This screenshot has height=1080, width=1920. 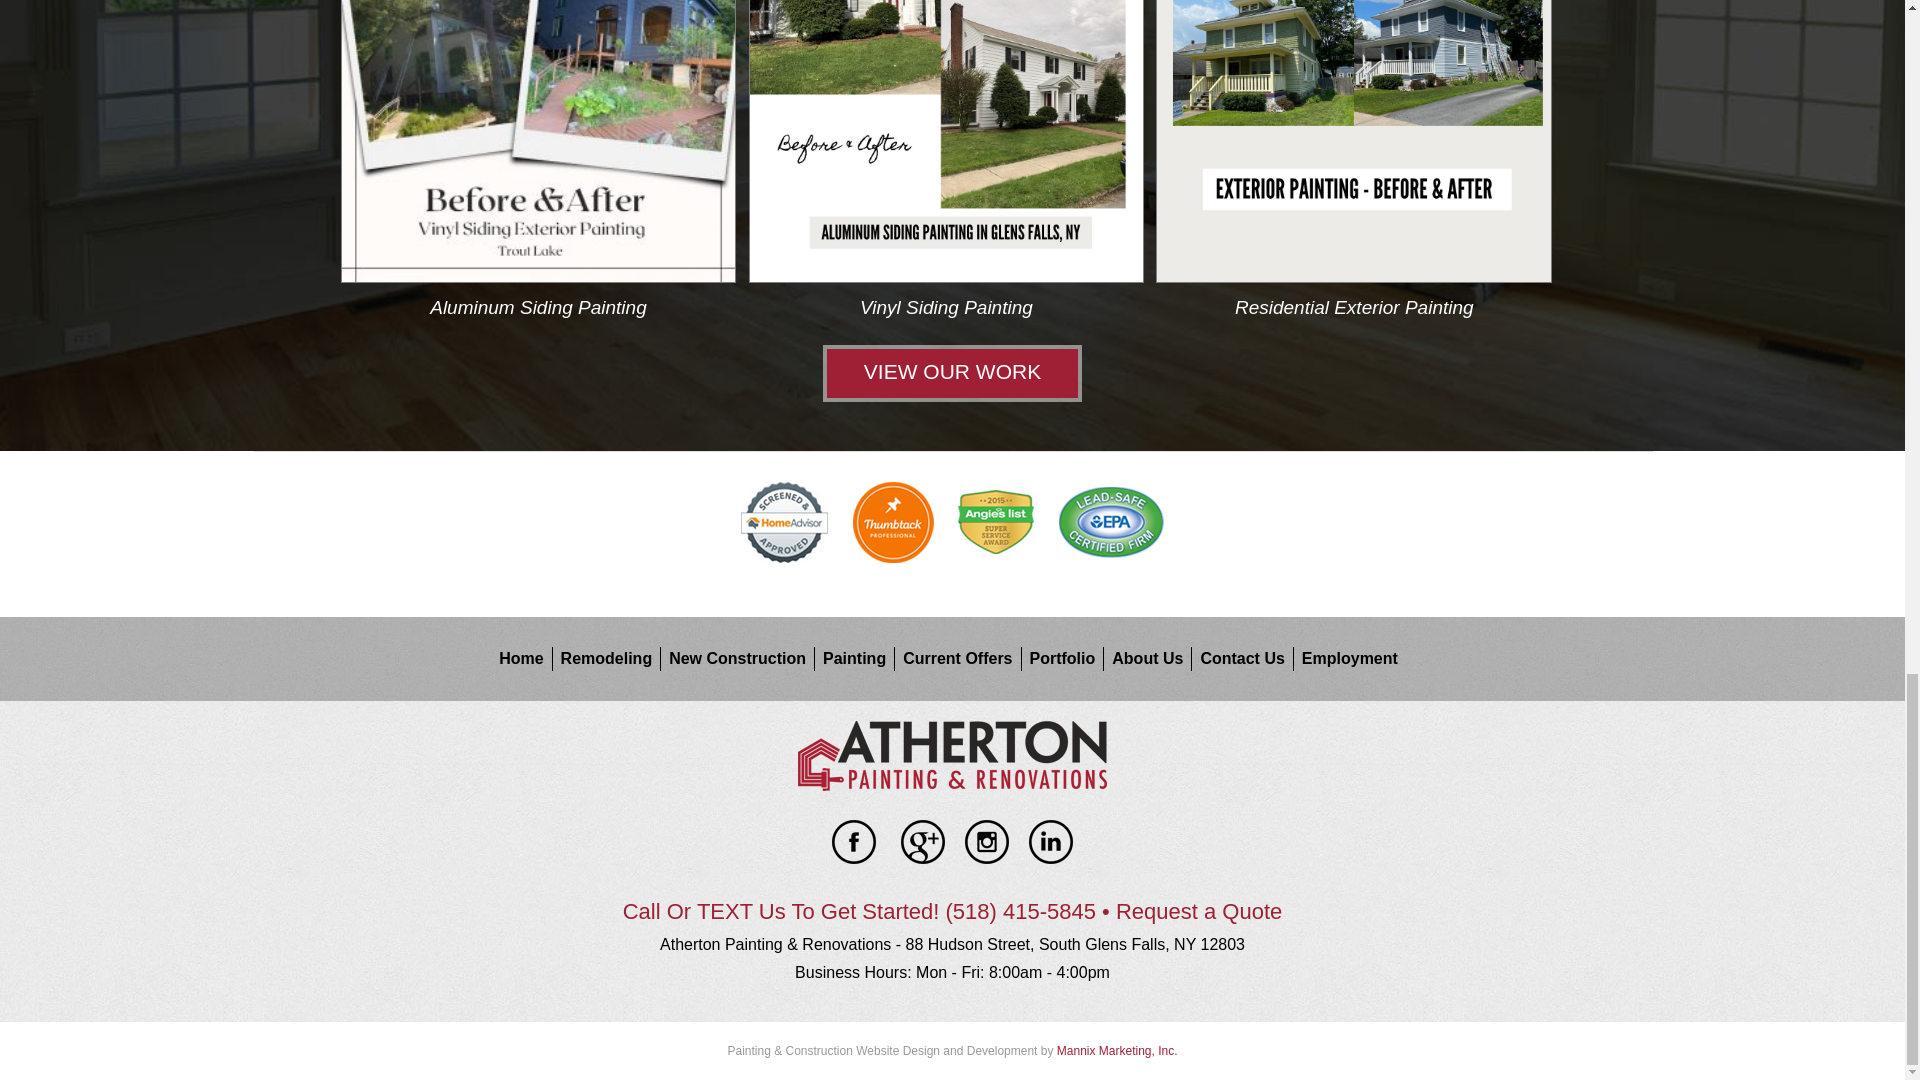 What do you see at coordinates (952, 373) in the screenshot?
I see `VIEW OUR WORK` at bounding box center [952, 373].